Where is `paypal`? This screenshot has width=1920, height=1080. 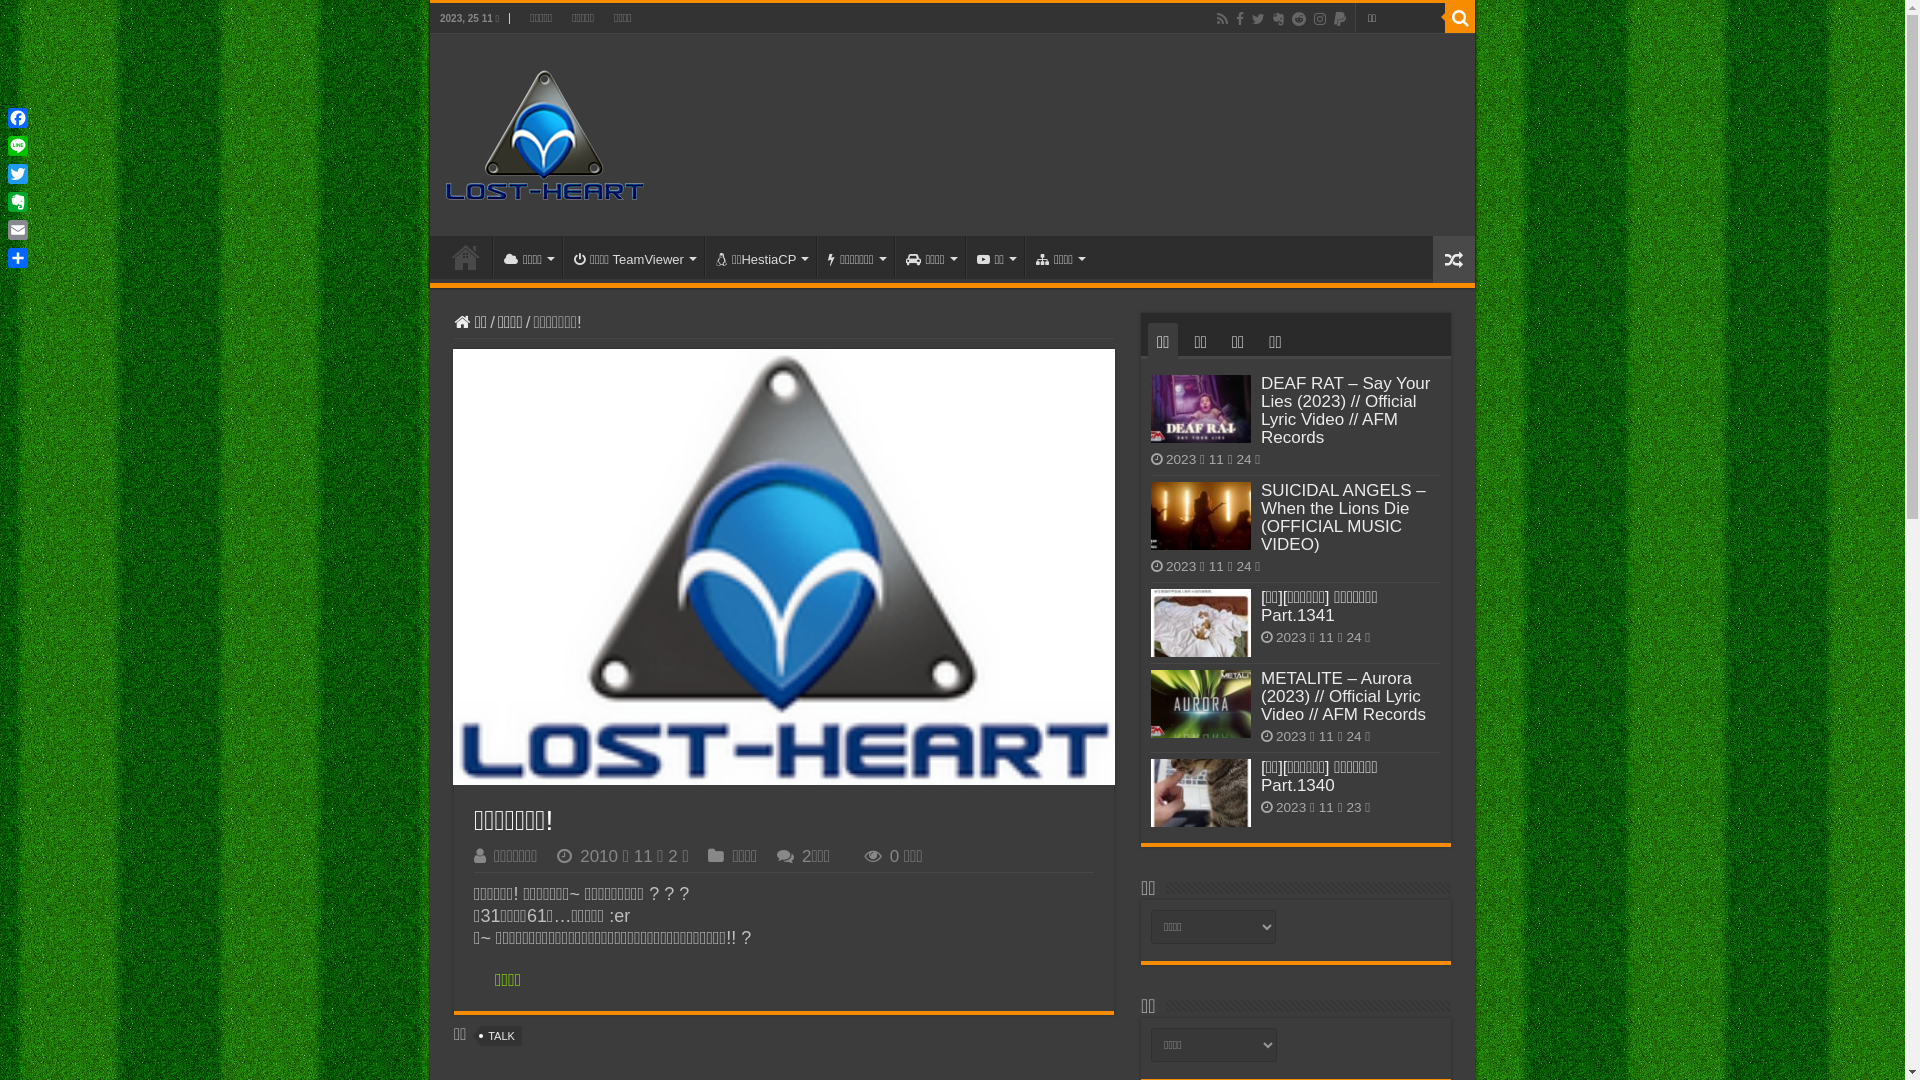
paypal is located at coordinates (1340, 19).